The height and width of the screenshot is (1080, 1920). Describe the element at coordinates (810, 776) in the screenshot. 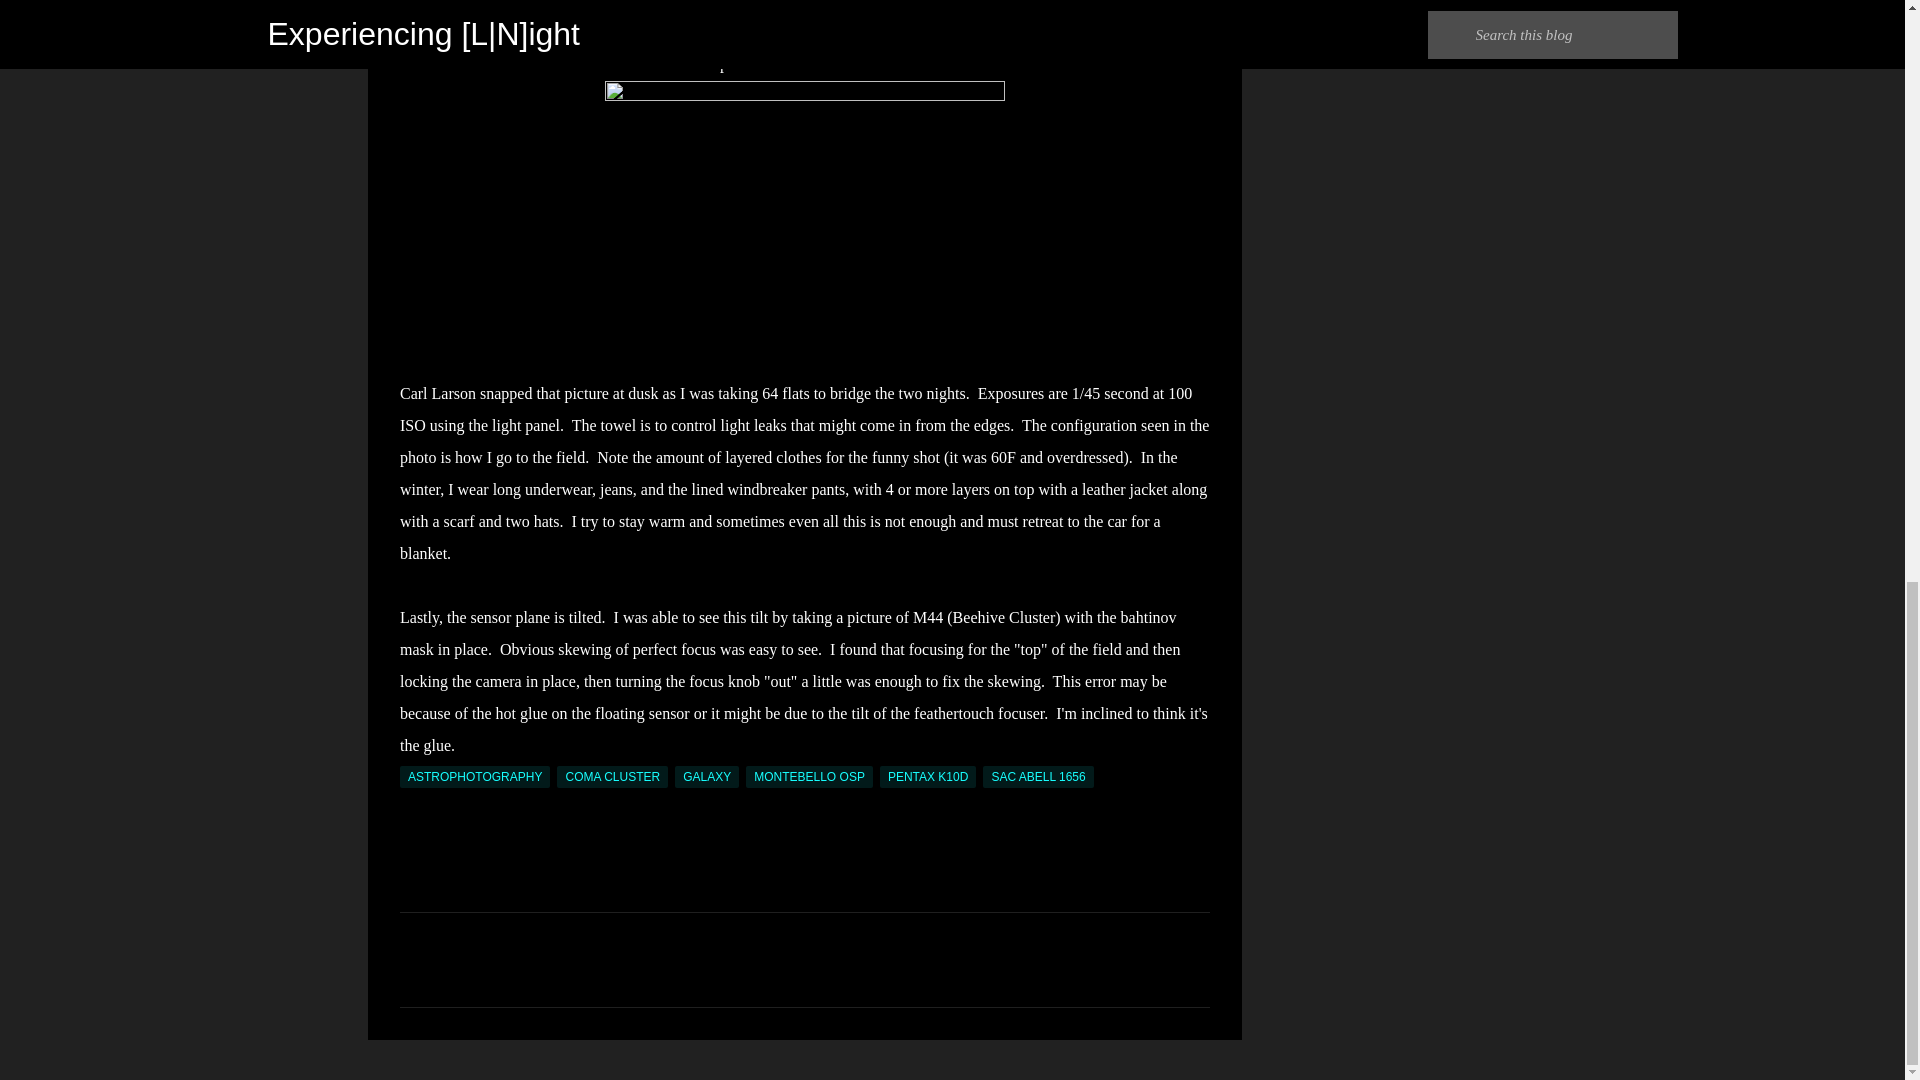

I see `MONTEBELLO OSP` at that location.